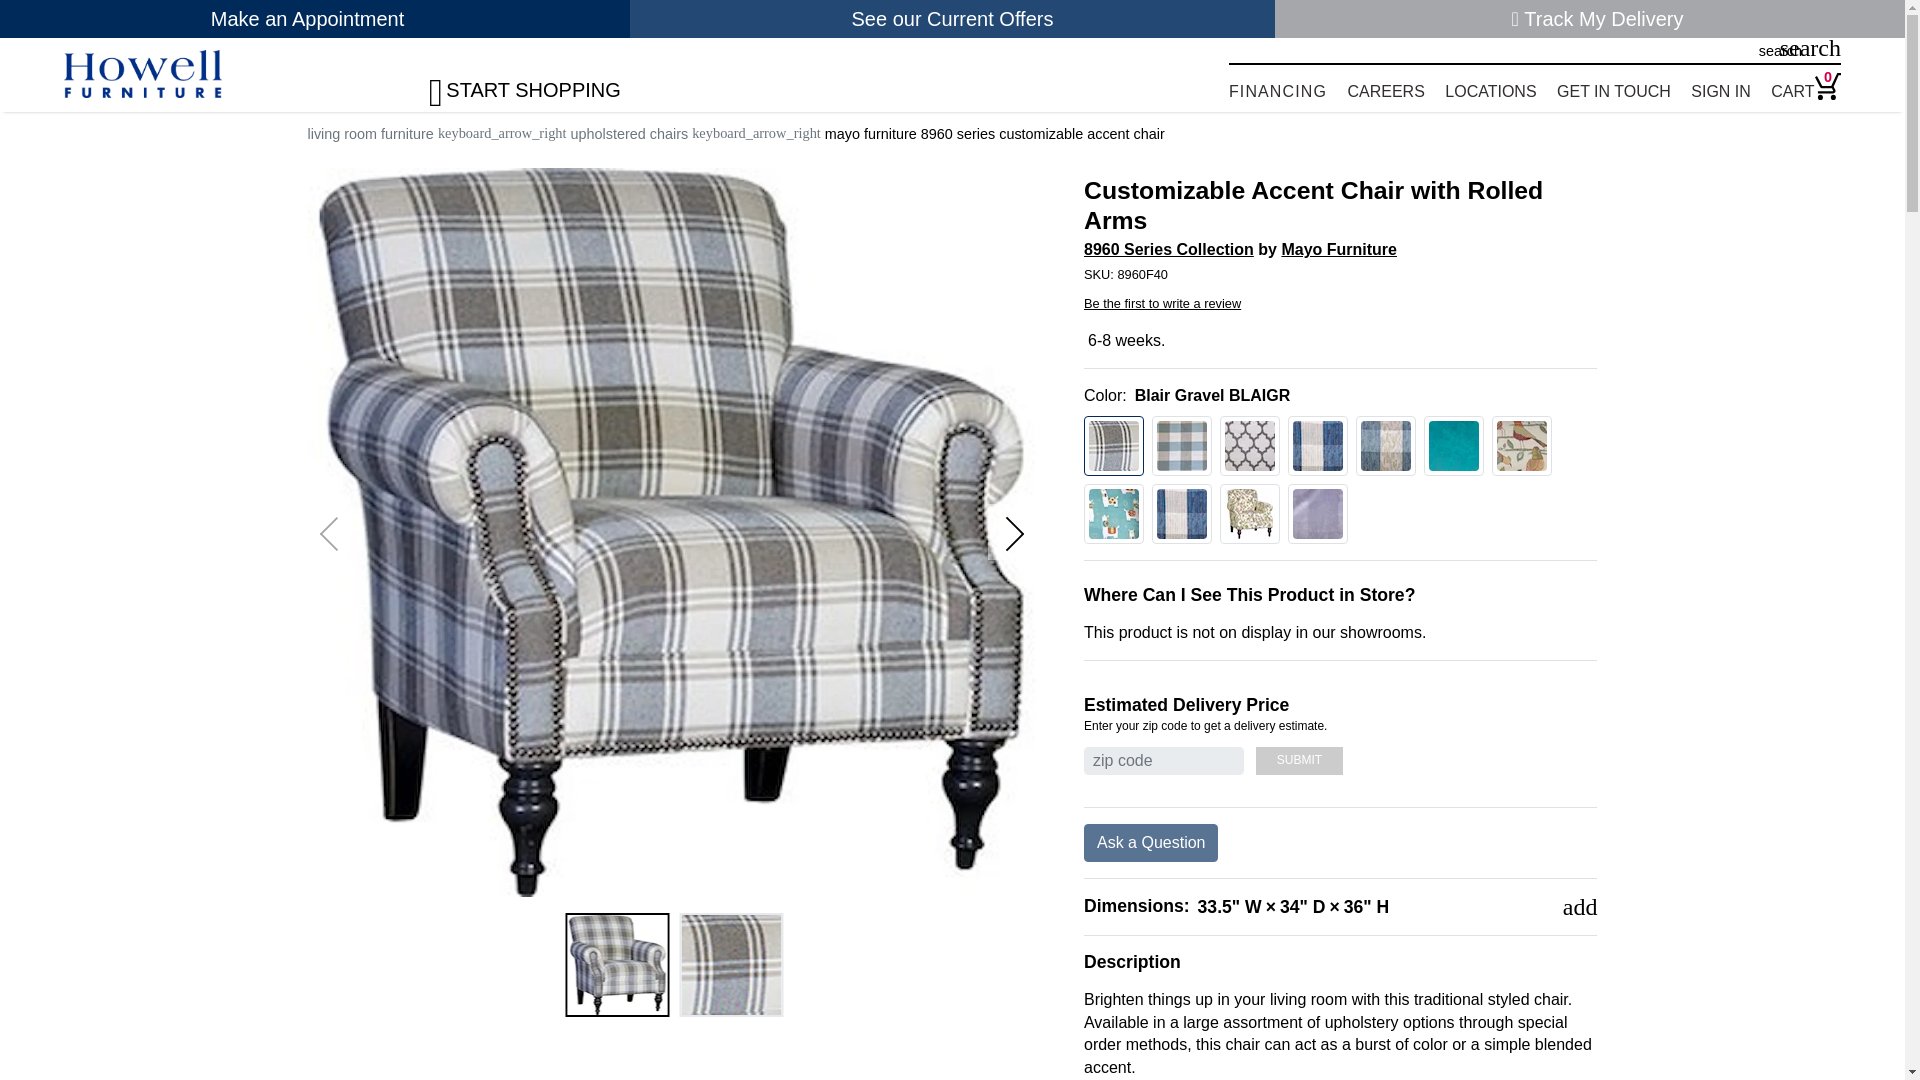  I want to click on Jodat Indigo JODAIN, so click(1318, 446).